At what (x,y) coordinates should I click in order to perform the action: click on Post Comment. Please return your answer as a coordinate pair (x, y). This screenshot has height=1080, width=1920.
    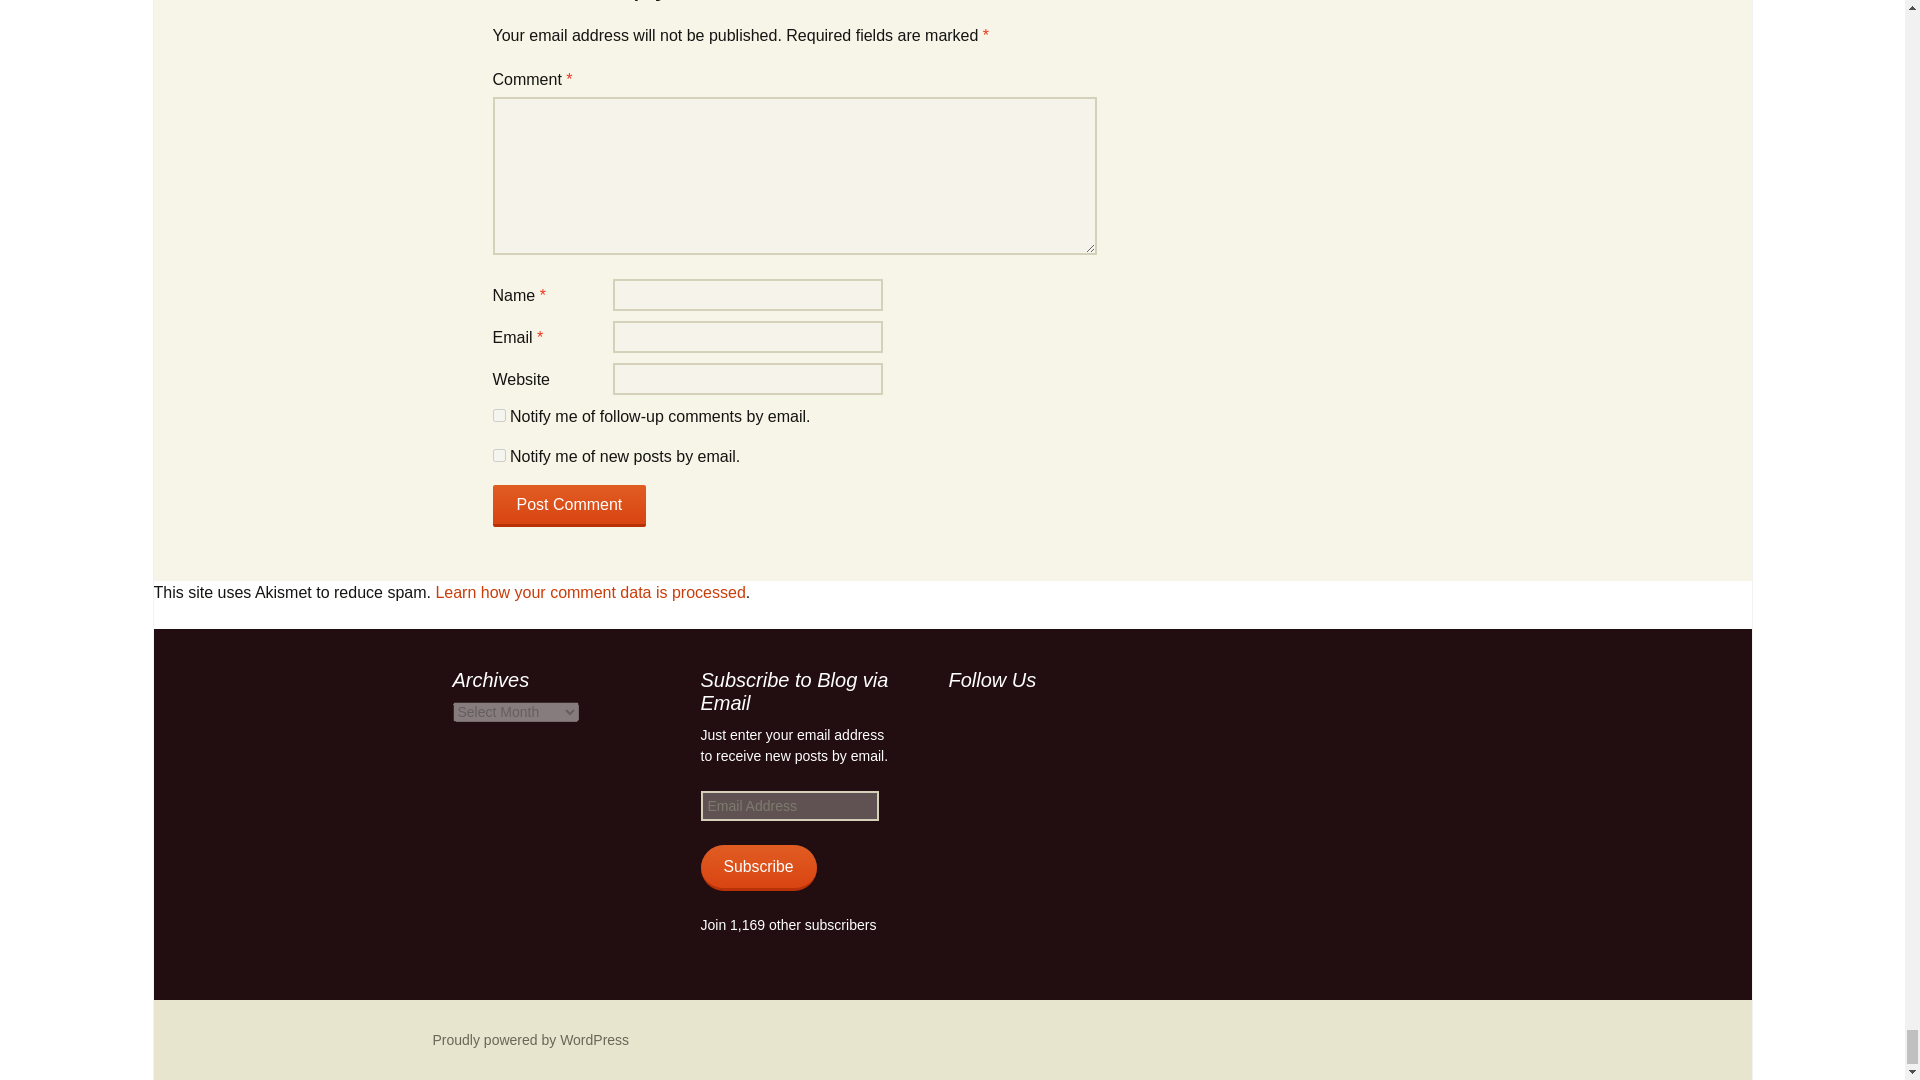
    Looking at the image, I should click on (568, 506).